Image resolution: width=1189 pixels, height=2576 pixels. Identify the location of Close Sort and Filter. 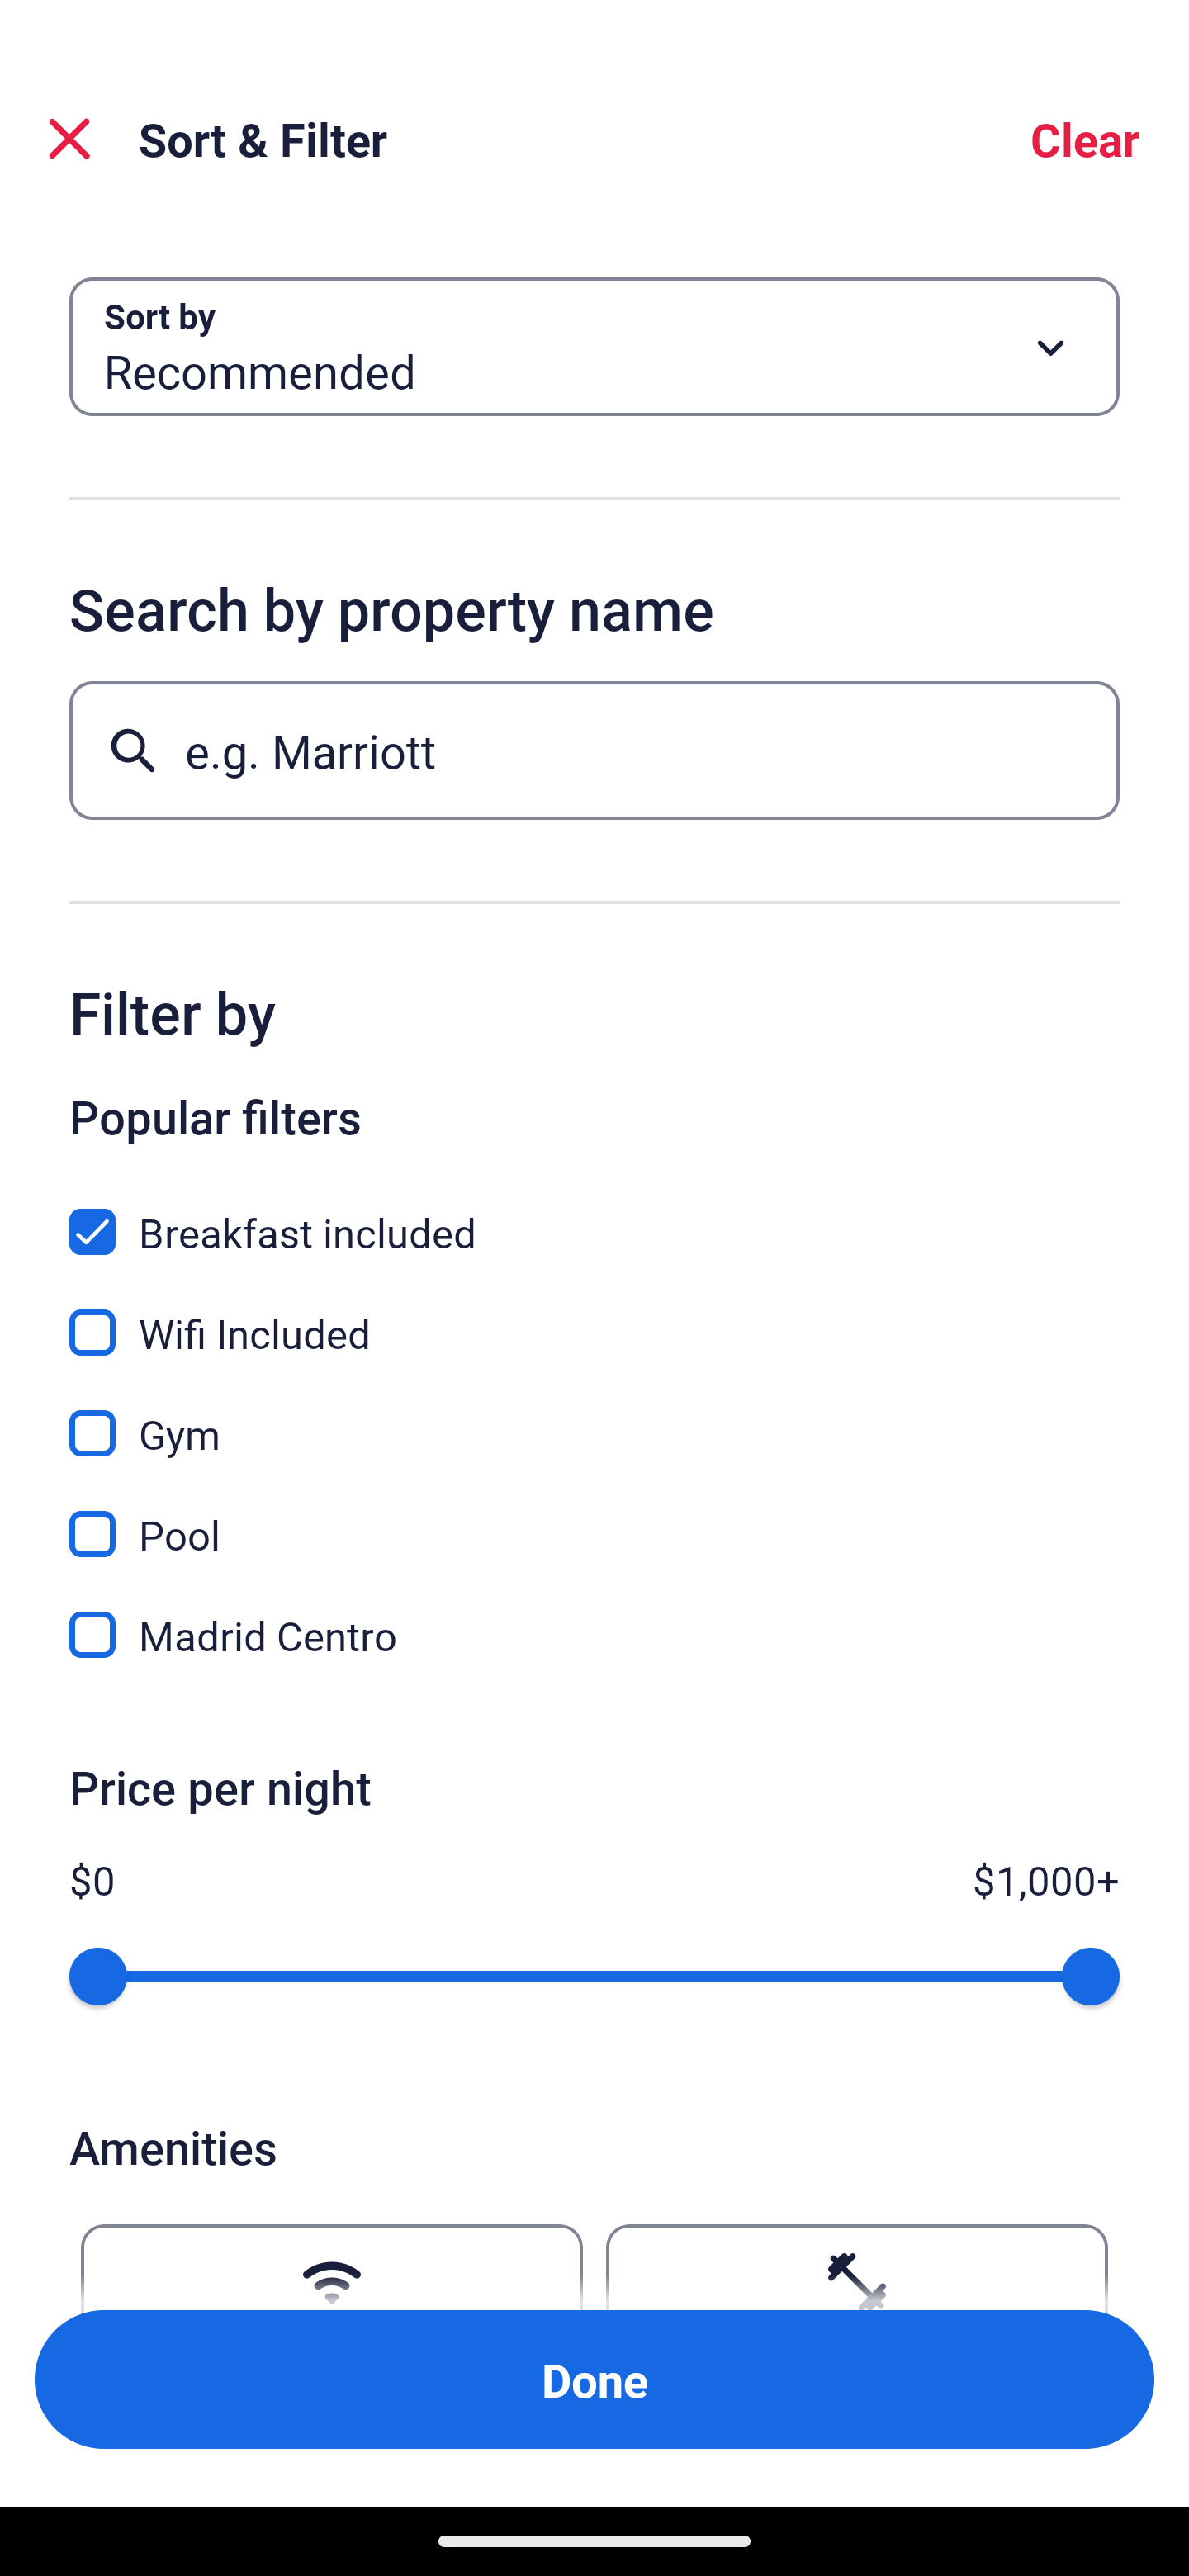
(69, 139).